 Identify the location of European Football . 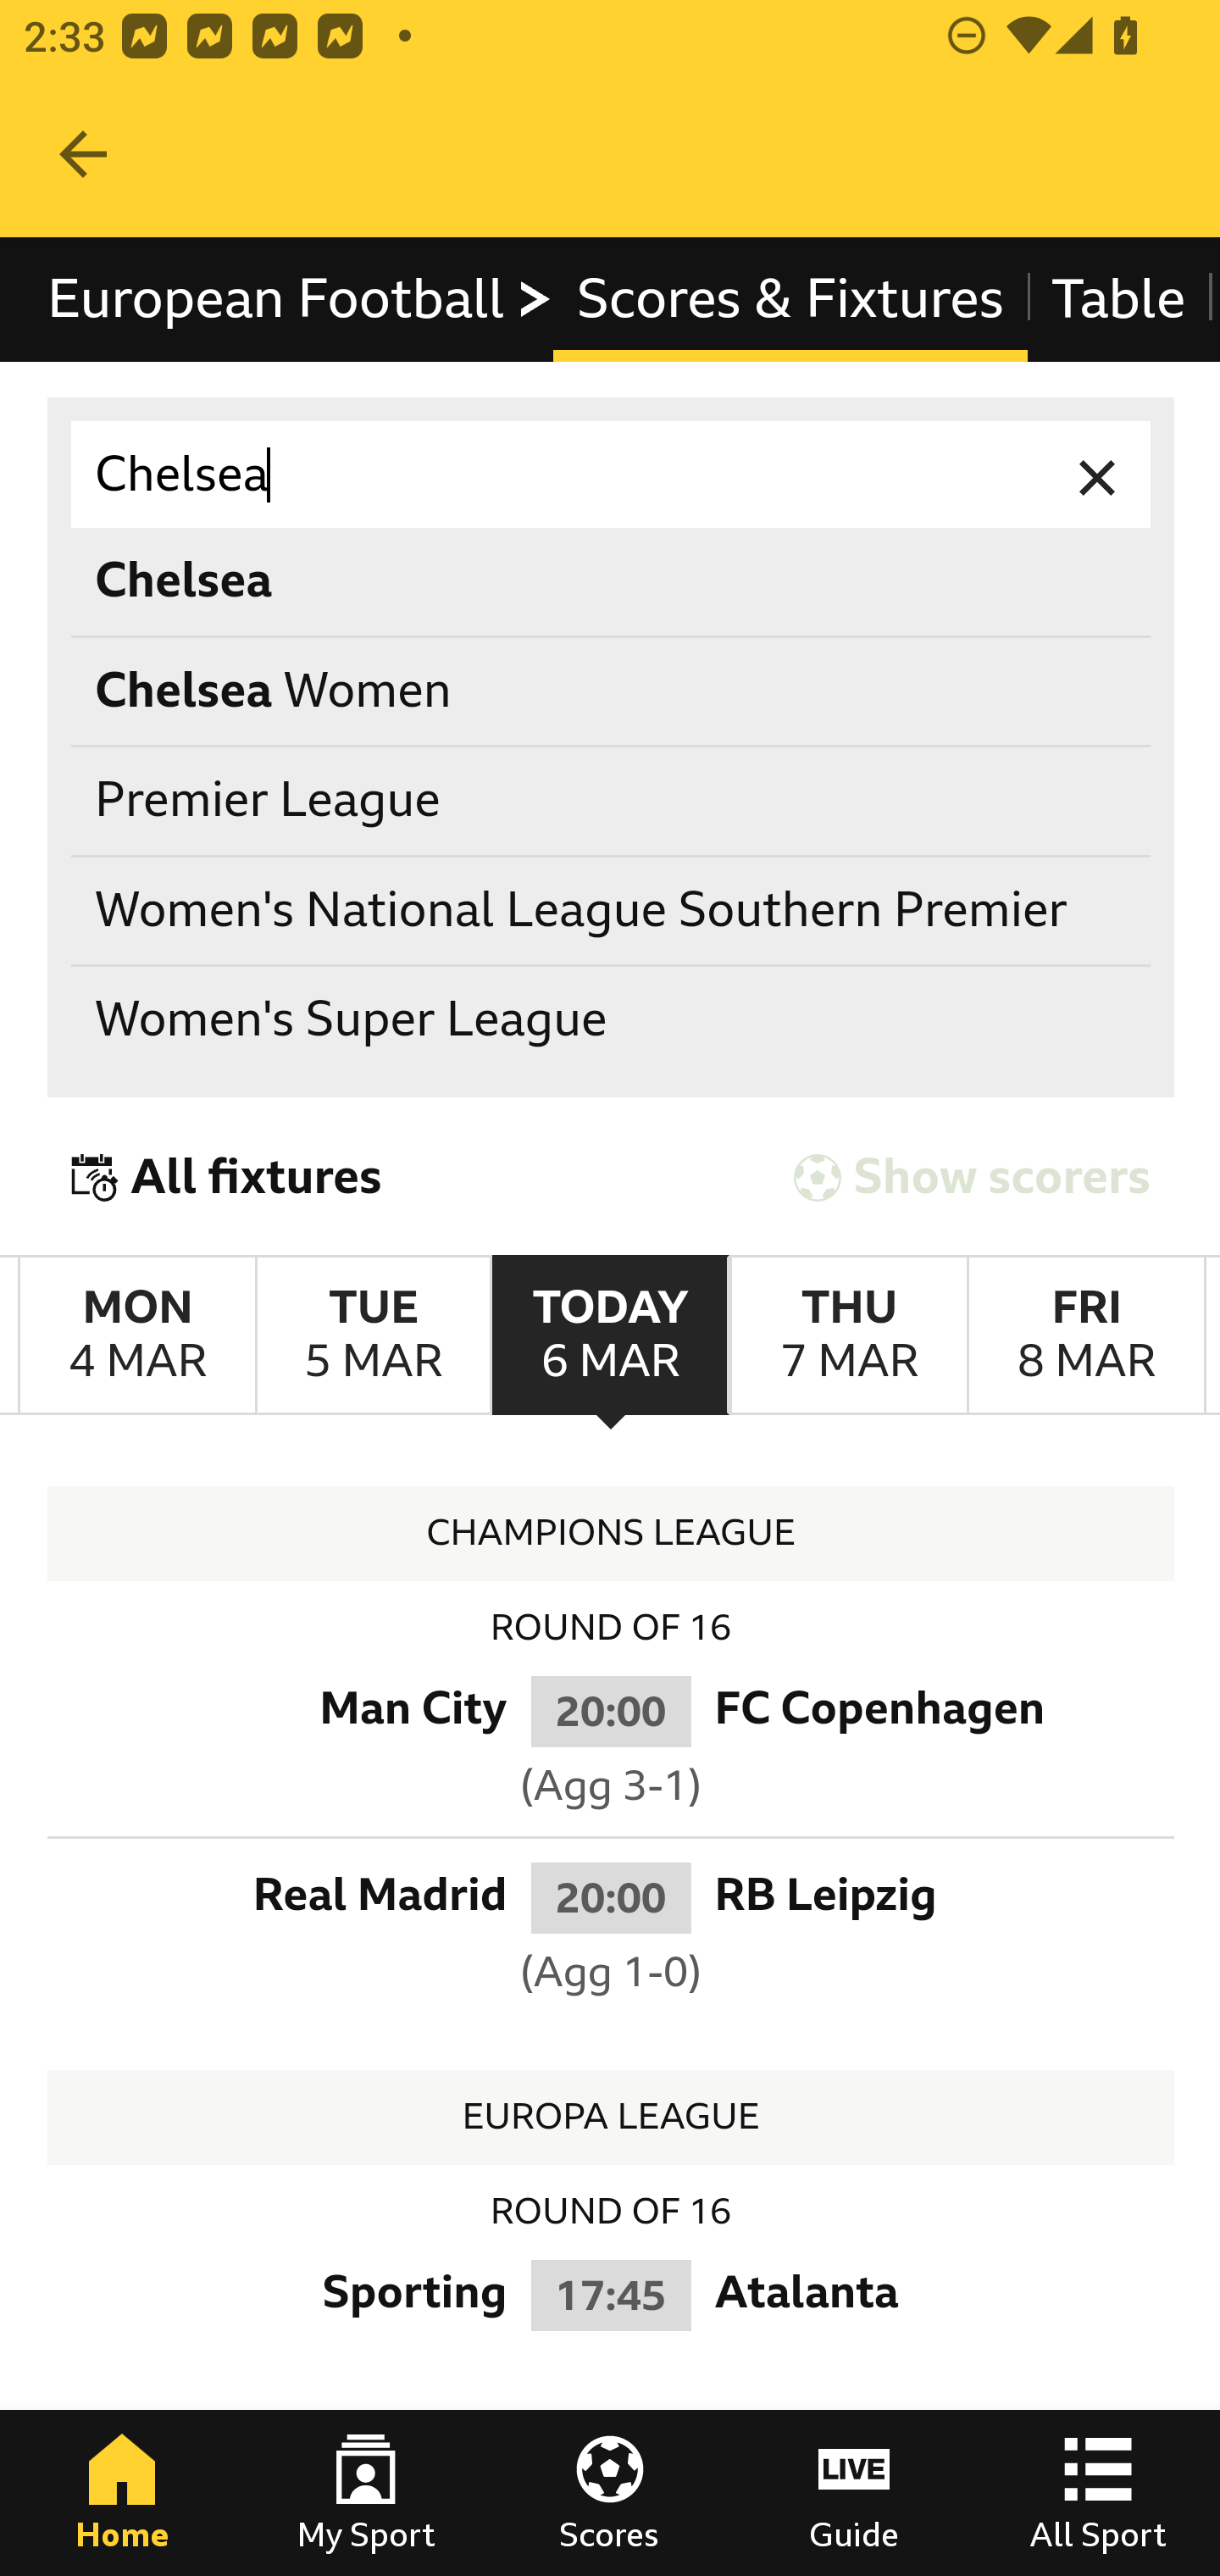
(300, 298).